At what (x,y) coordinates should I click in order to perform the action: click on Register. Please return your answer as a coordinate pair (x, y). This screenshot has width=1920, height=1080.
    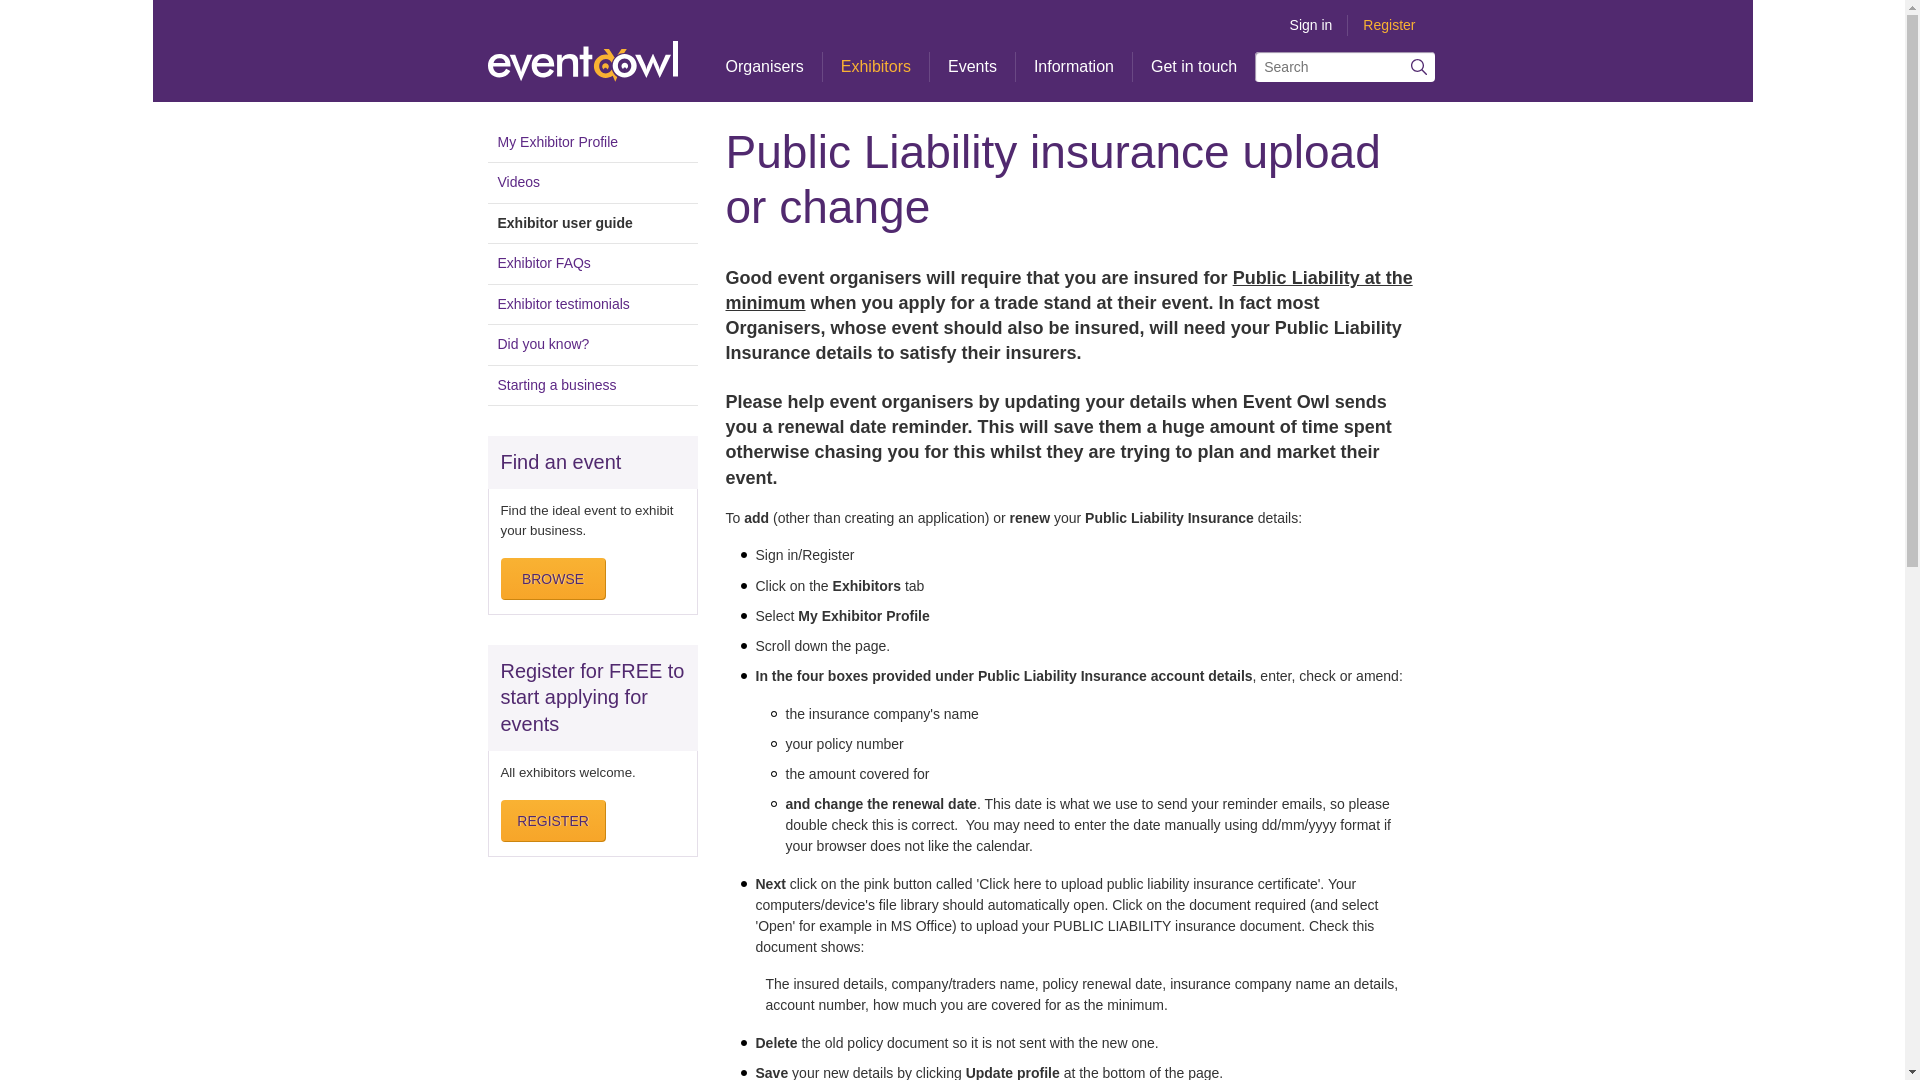
    Looking at the image, I should click on (1389, 25).